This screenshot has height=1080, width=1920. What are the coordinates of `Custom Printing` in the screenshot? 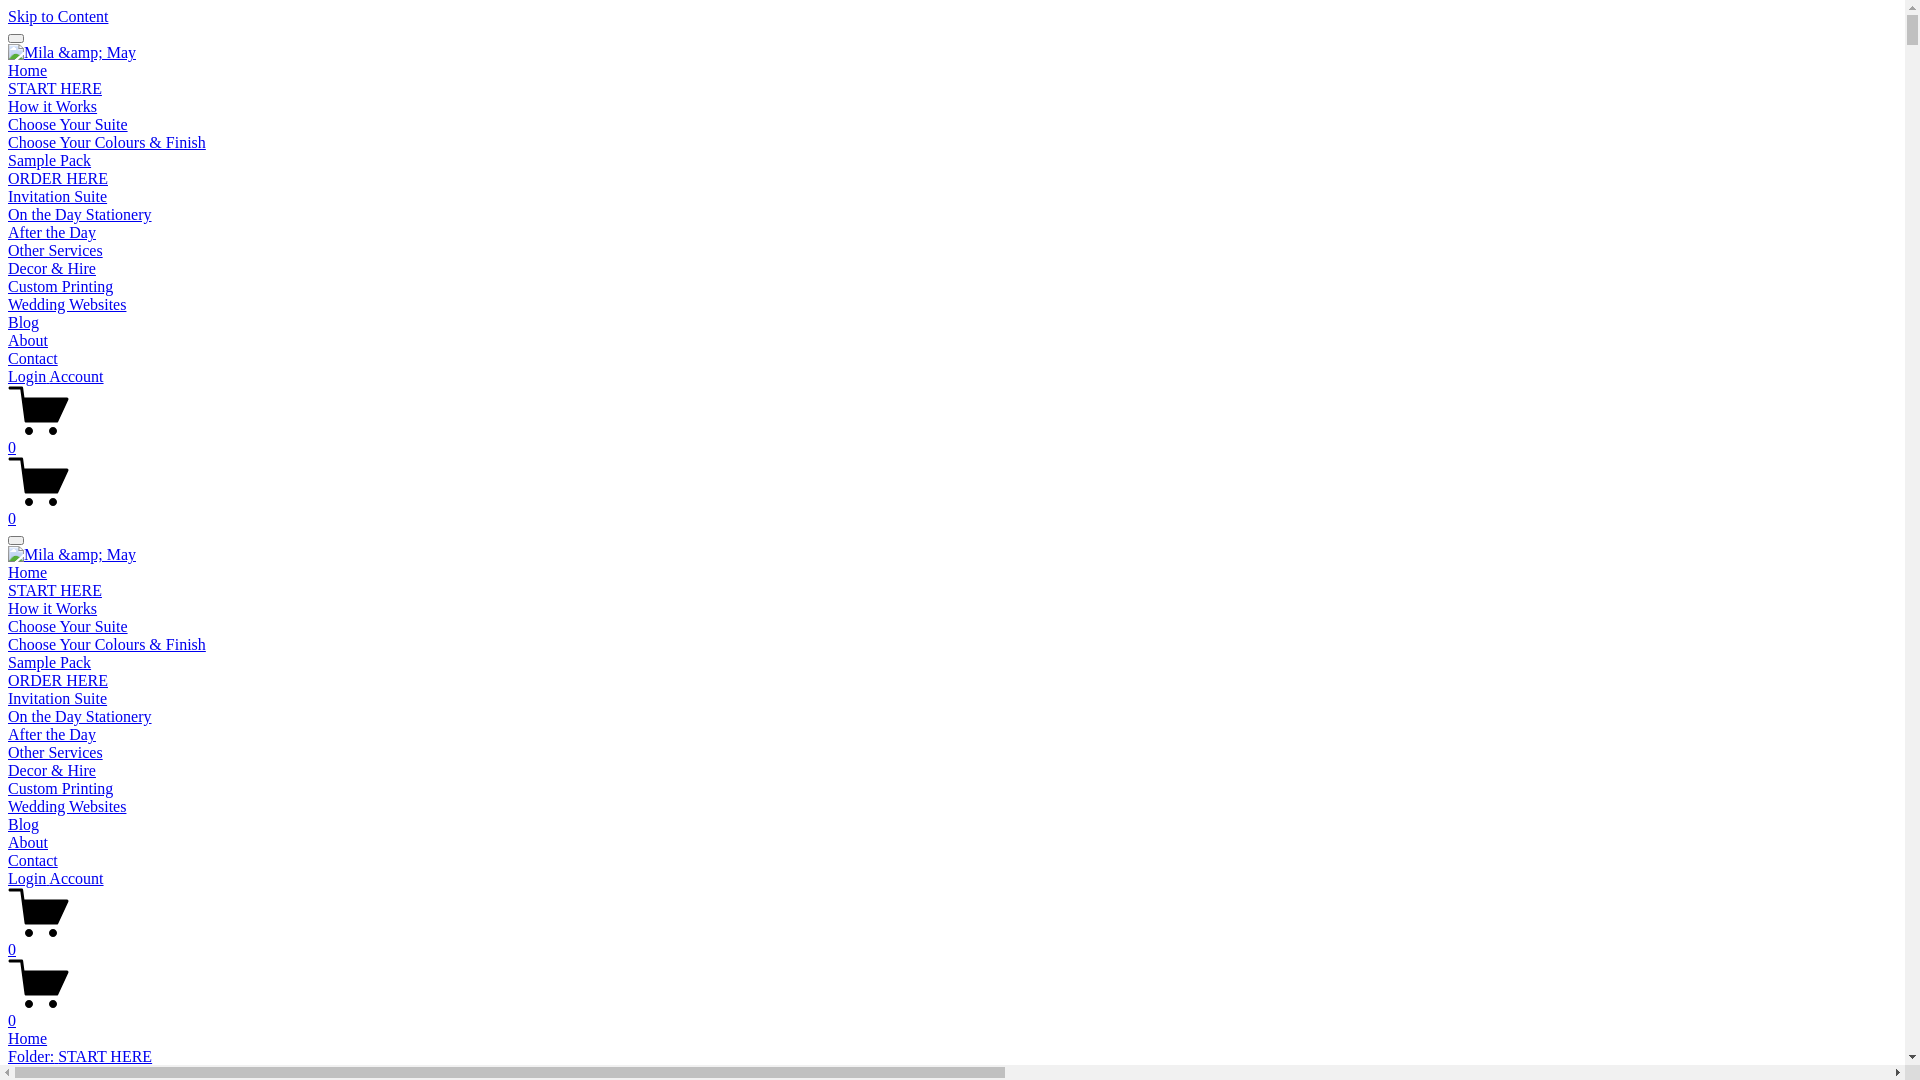 It's located at (60, 788).